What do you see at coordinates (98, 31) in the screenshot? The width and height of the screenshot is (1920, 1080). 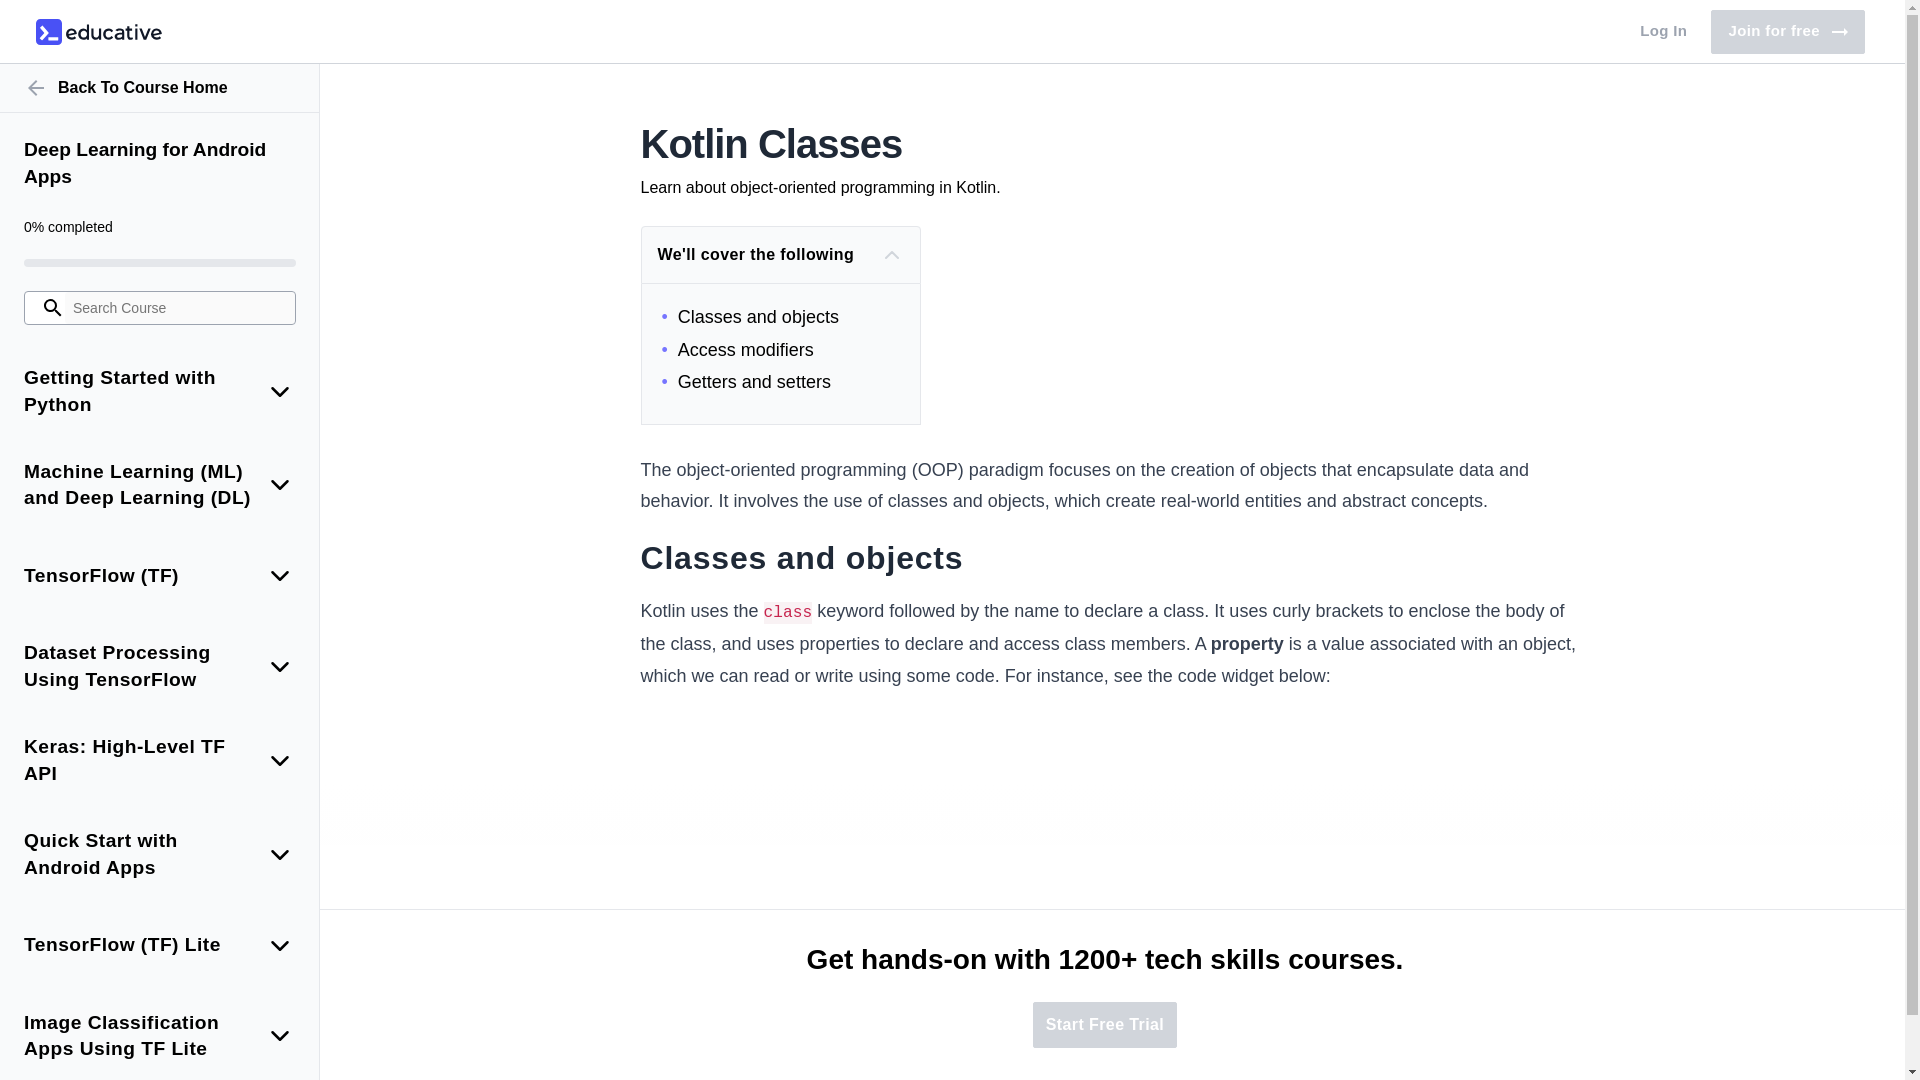 I see `Deep Learning for Android Apps` at bounding box center [98, 31].